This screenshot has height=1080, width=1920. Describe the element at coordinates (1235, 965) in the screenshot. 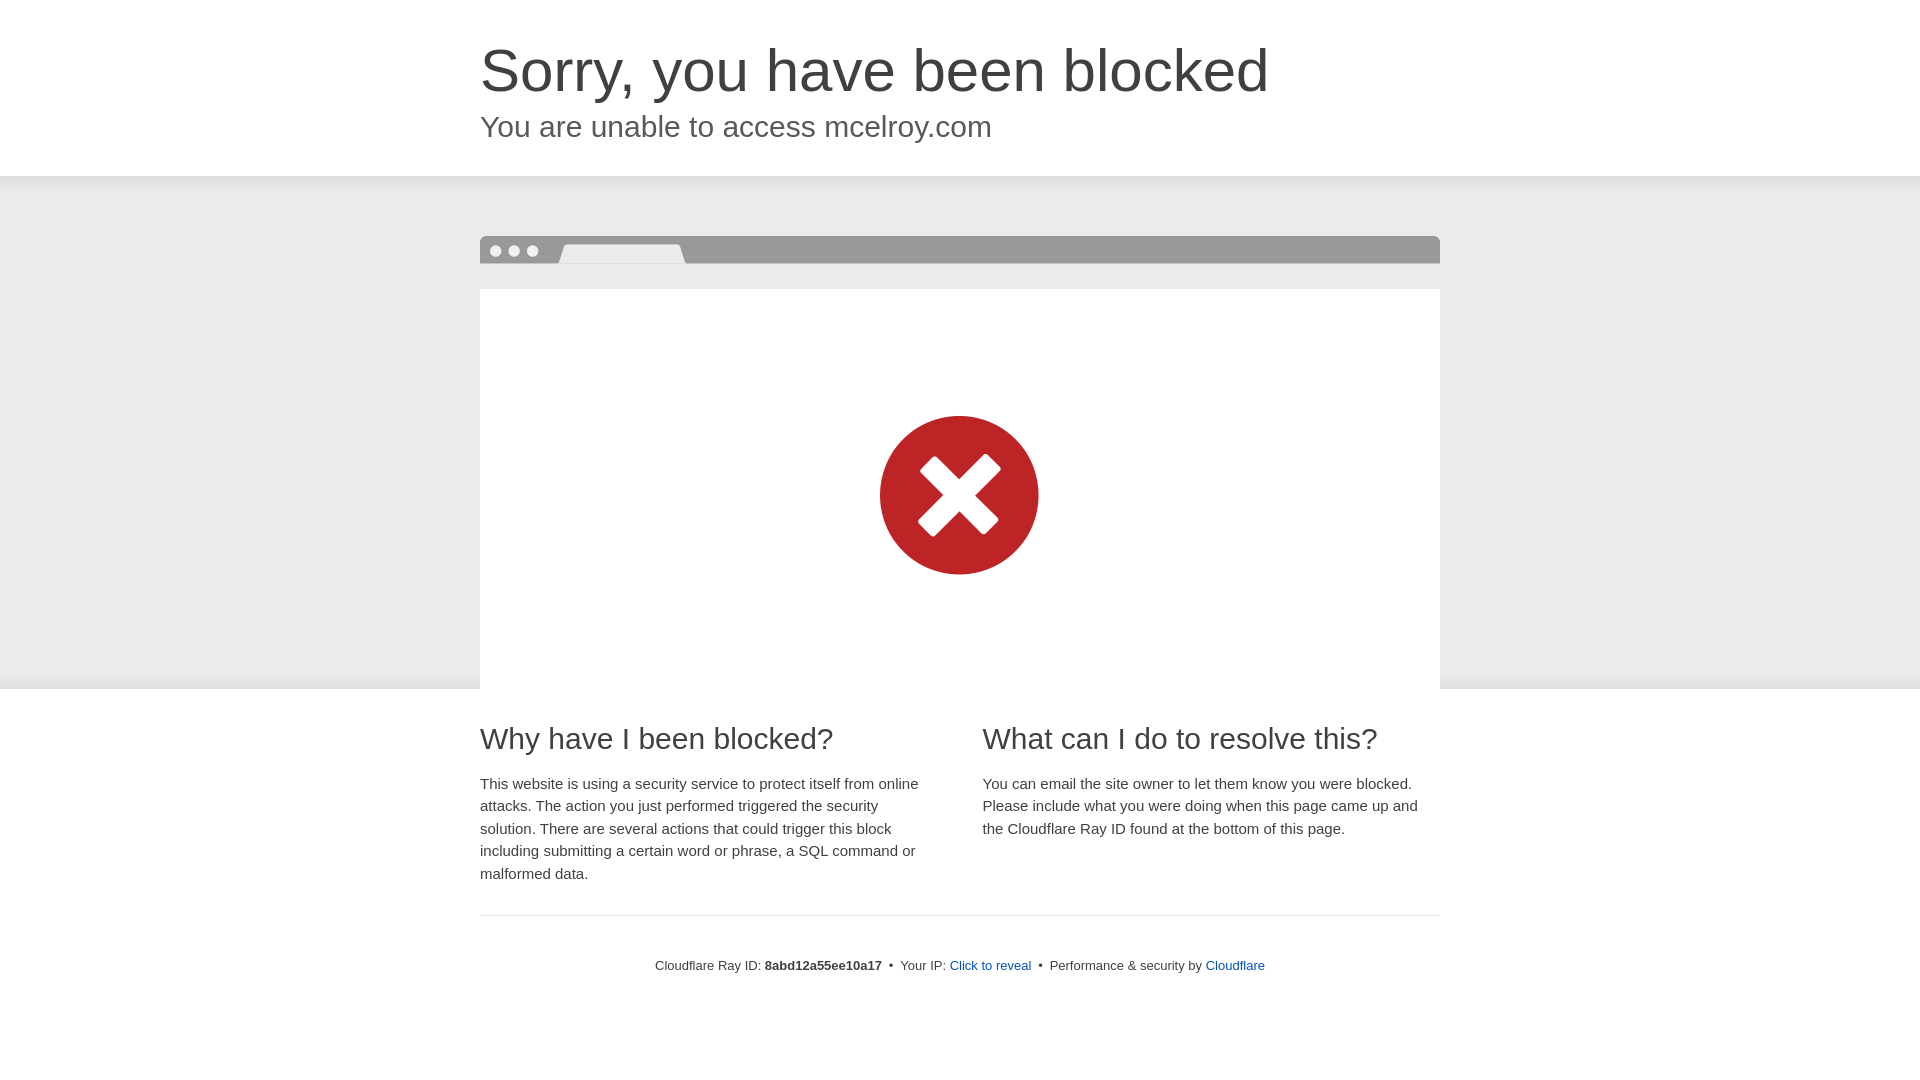

I see `Cloudflare` at that location.